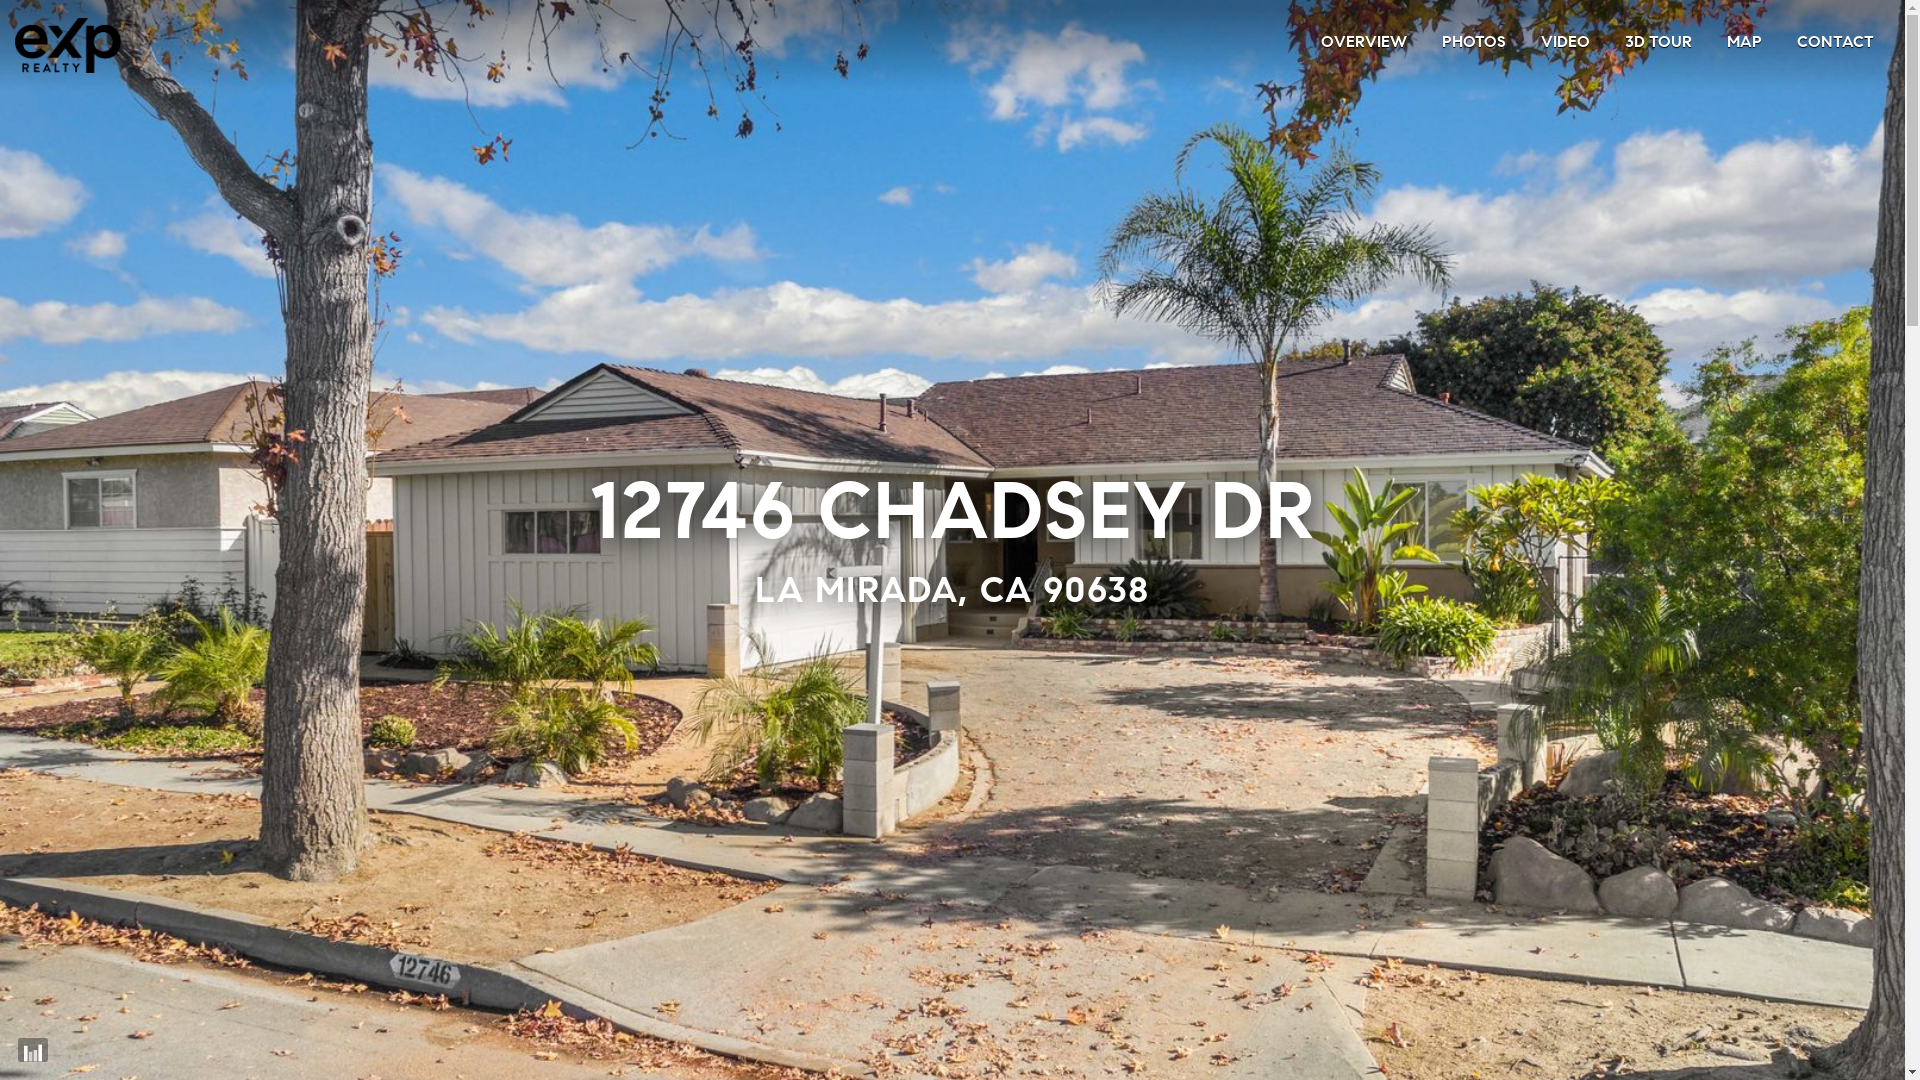 The image size is (1920, 1080). I want to click on CONTACT, so click(1836, 42).